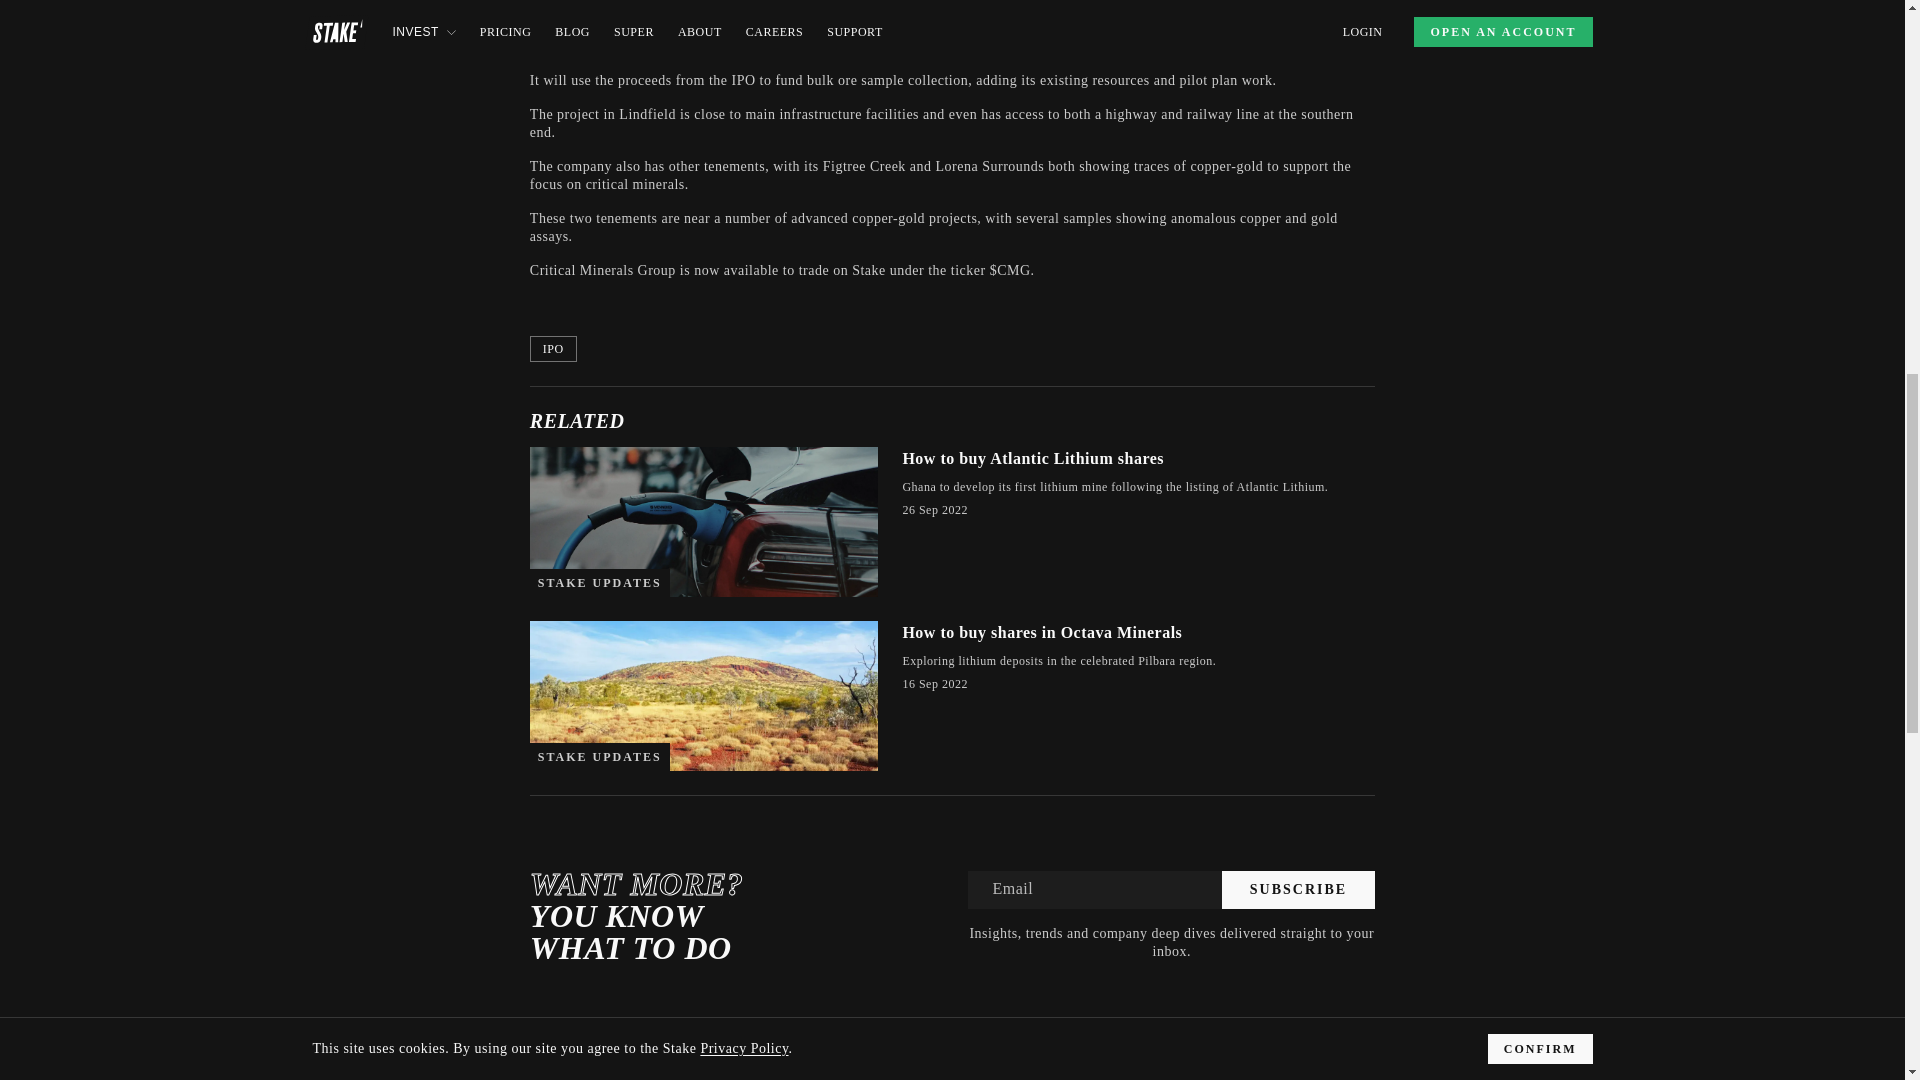  What do you see at coordinates (553, 348) in the screenshot?
I see `IPO` at bounding box center [553, 348].